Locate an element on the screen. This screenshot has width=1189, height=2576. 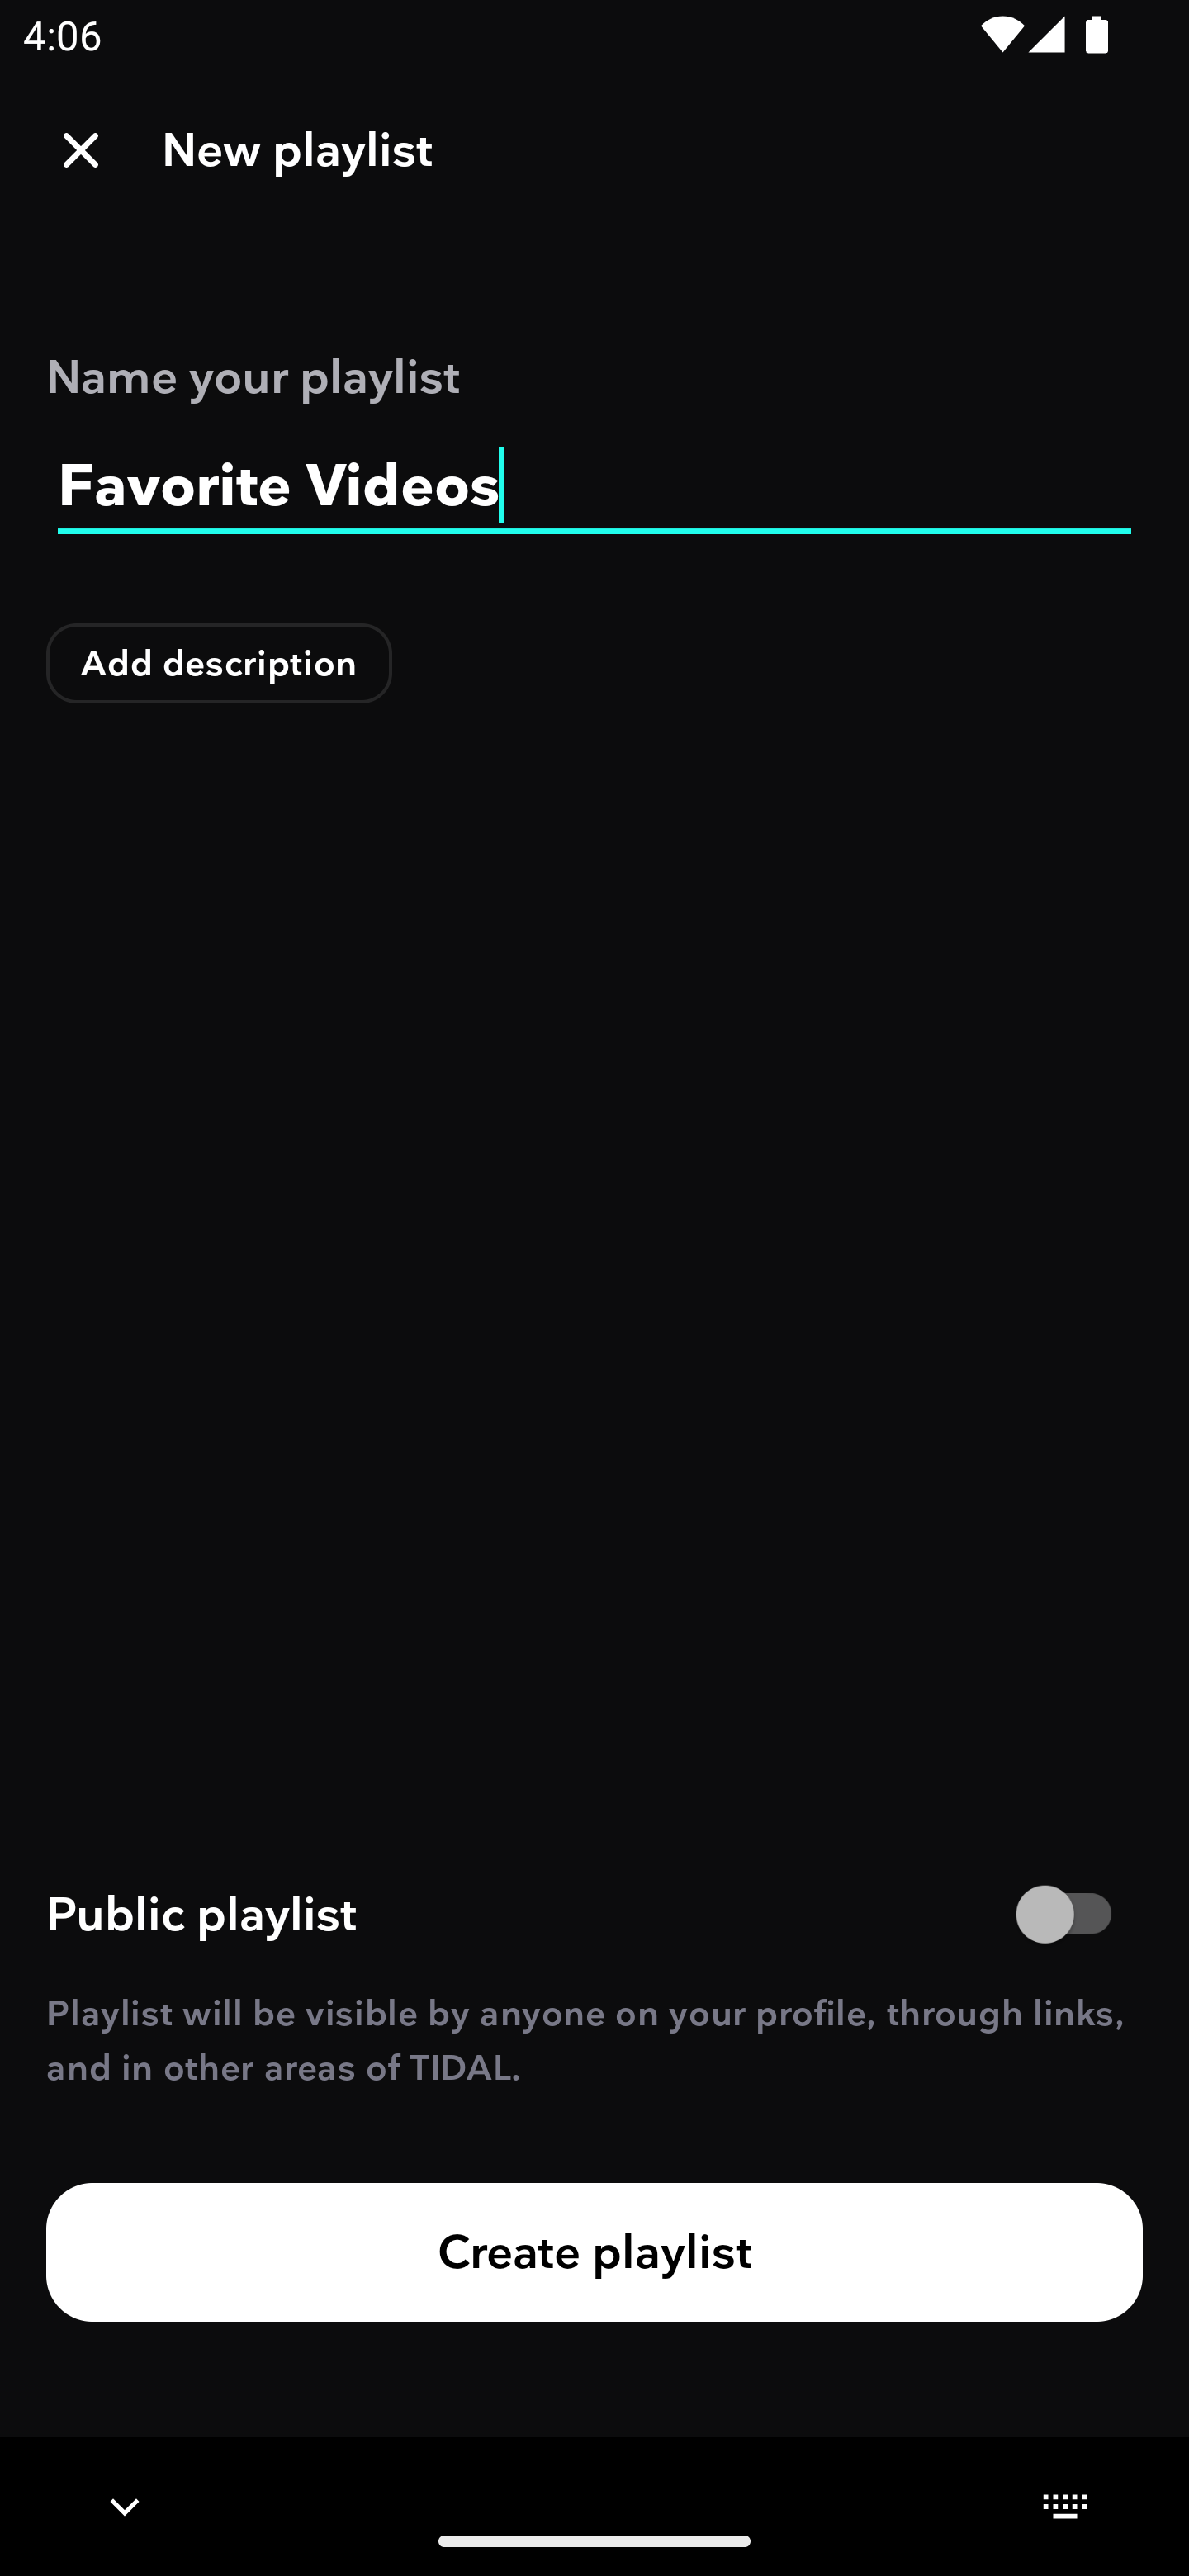
Create playlist is located at coordinates (594, 2251).